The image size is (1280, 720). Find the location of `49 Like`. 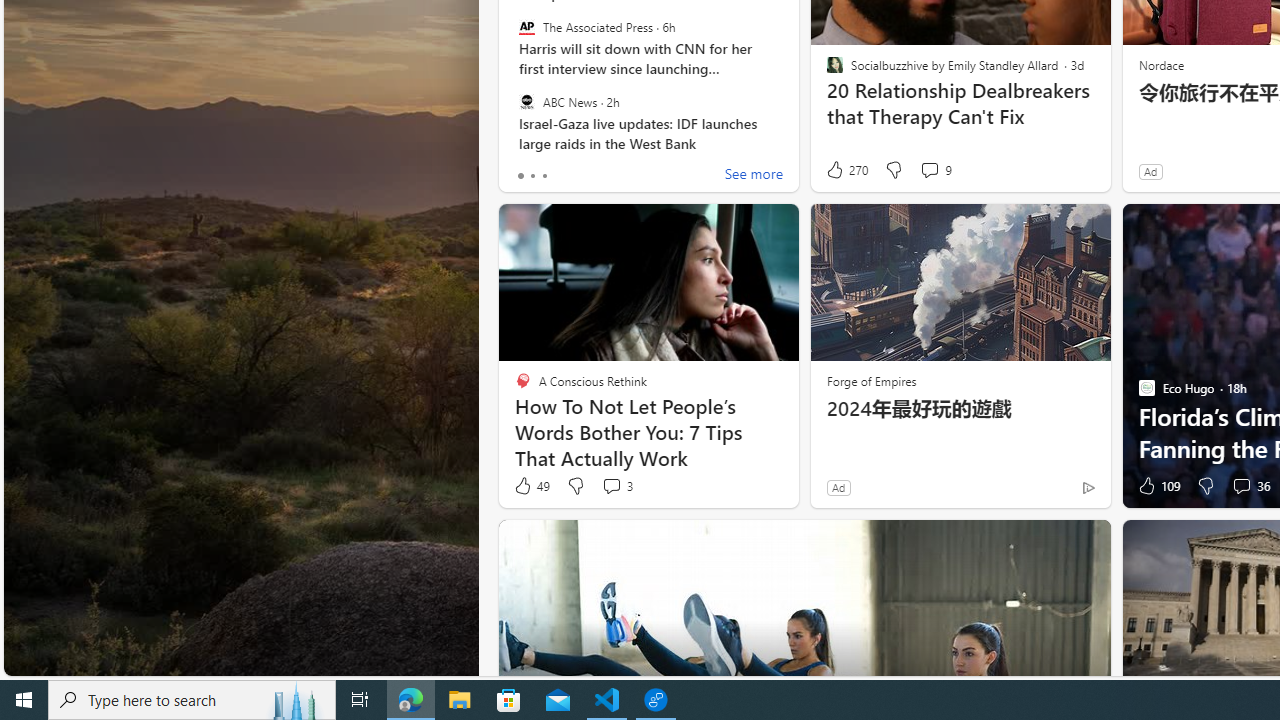

49 Like is located at coordinates (531, 486).